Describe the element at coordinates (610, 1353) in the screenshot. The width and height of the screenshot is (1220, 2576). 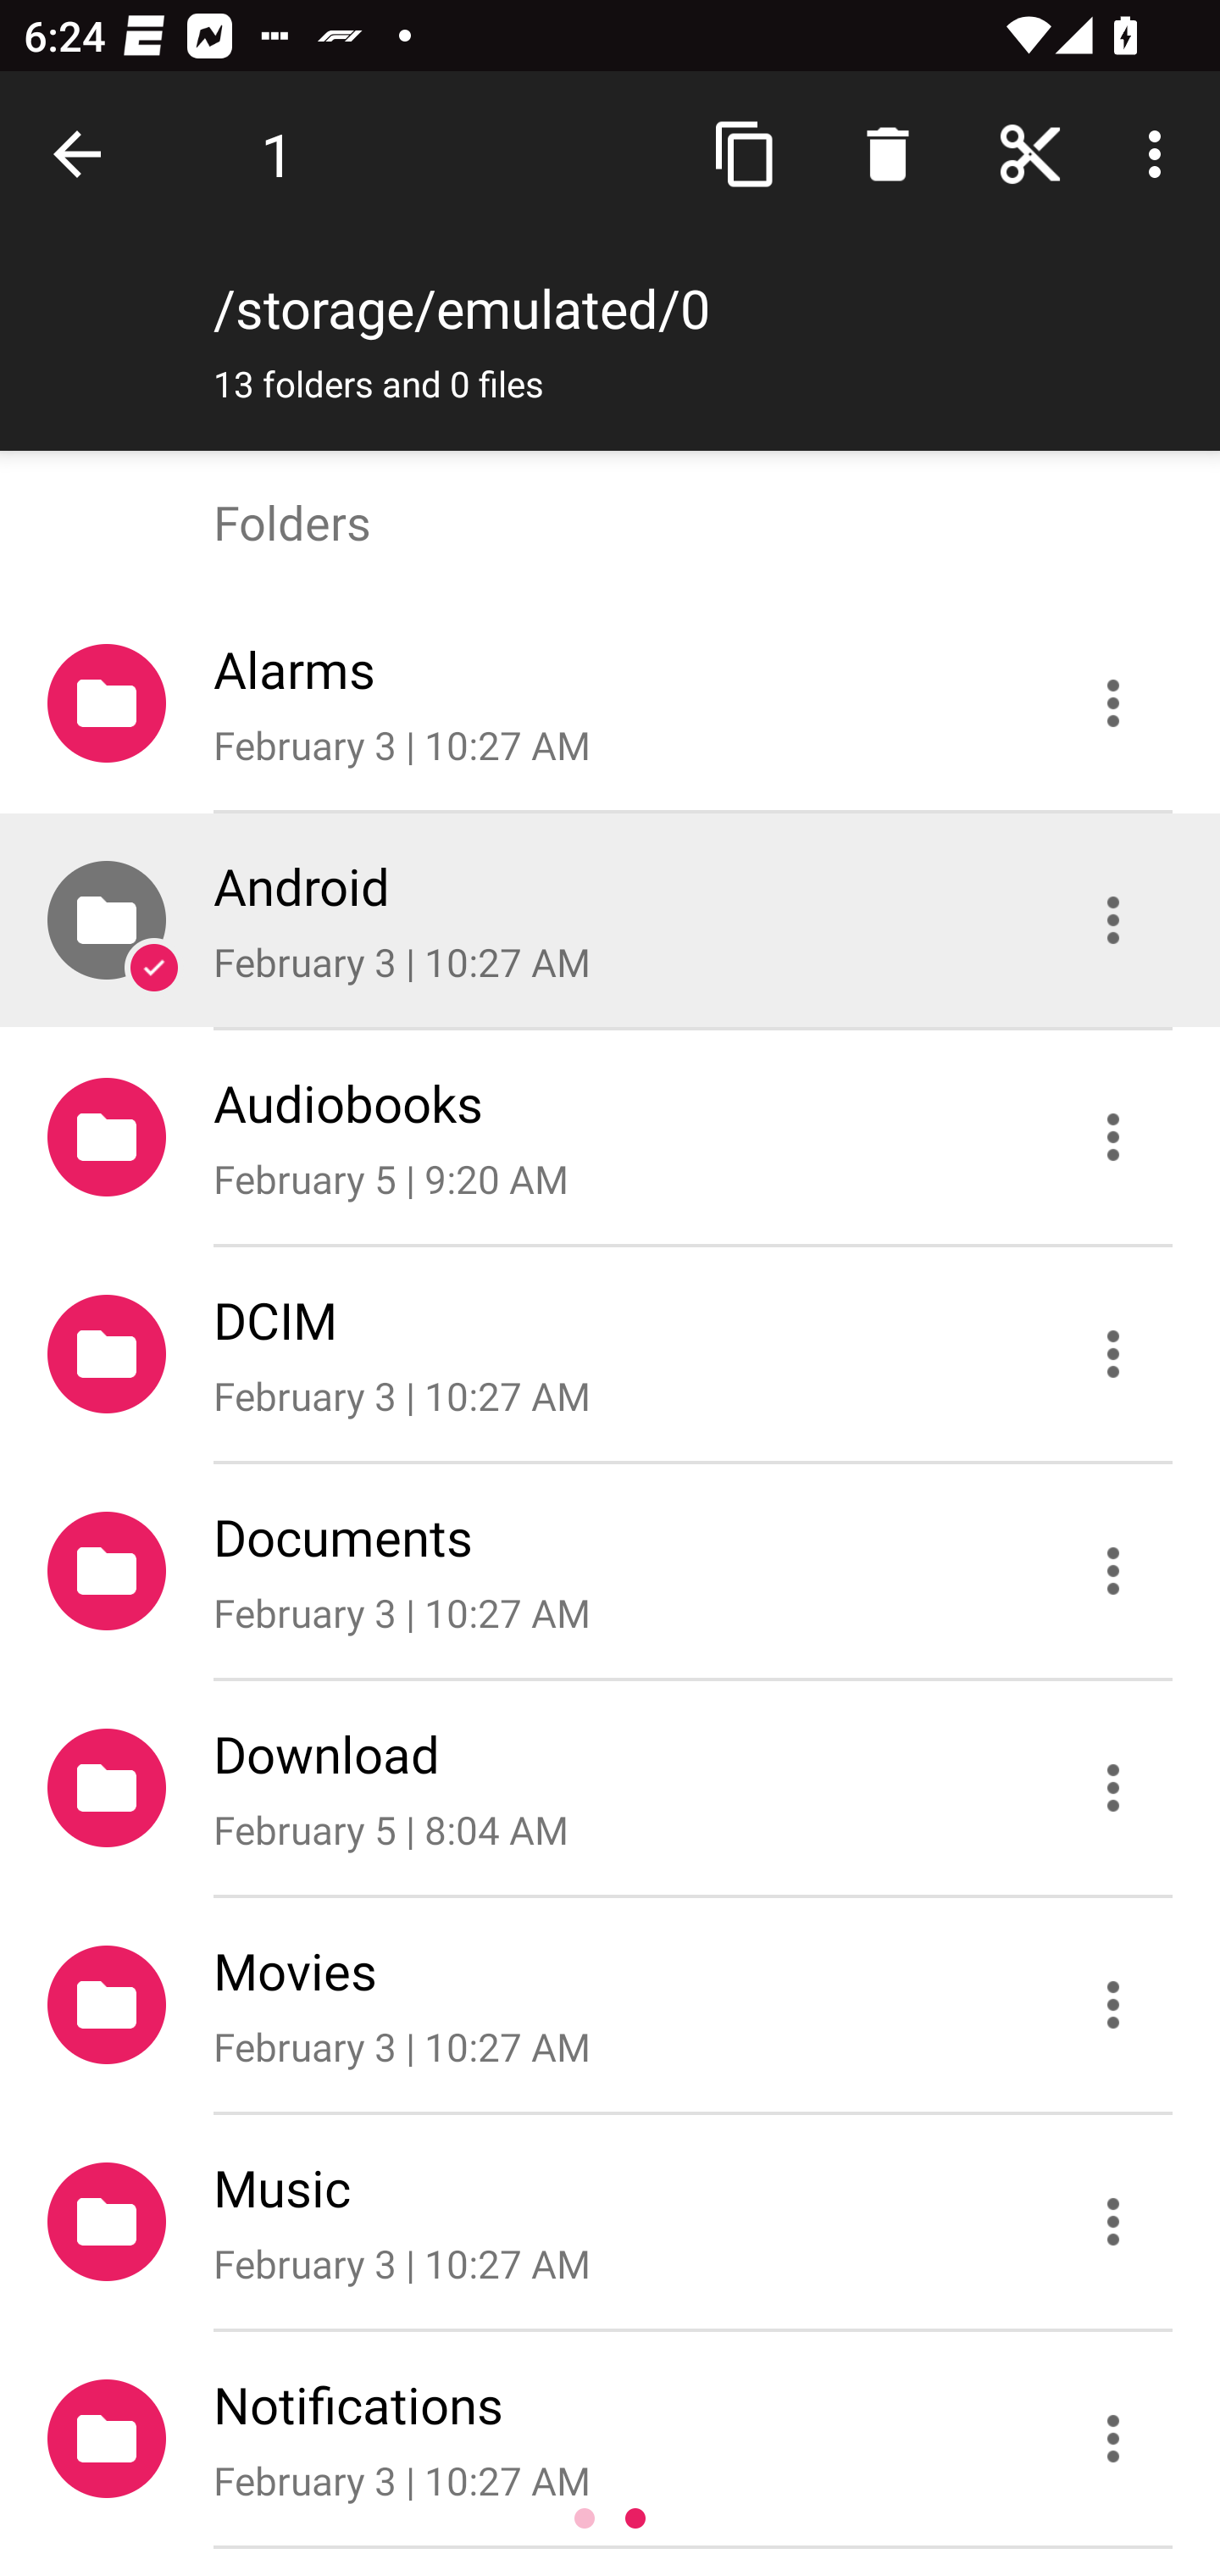
I see `DCIM February 3 | 10:27 AM` at that location.